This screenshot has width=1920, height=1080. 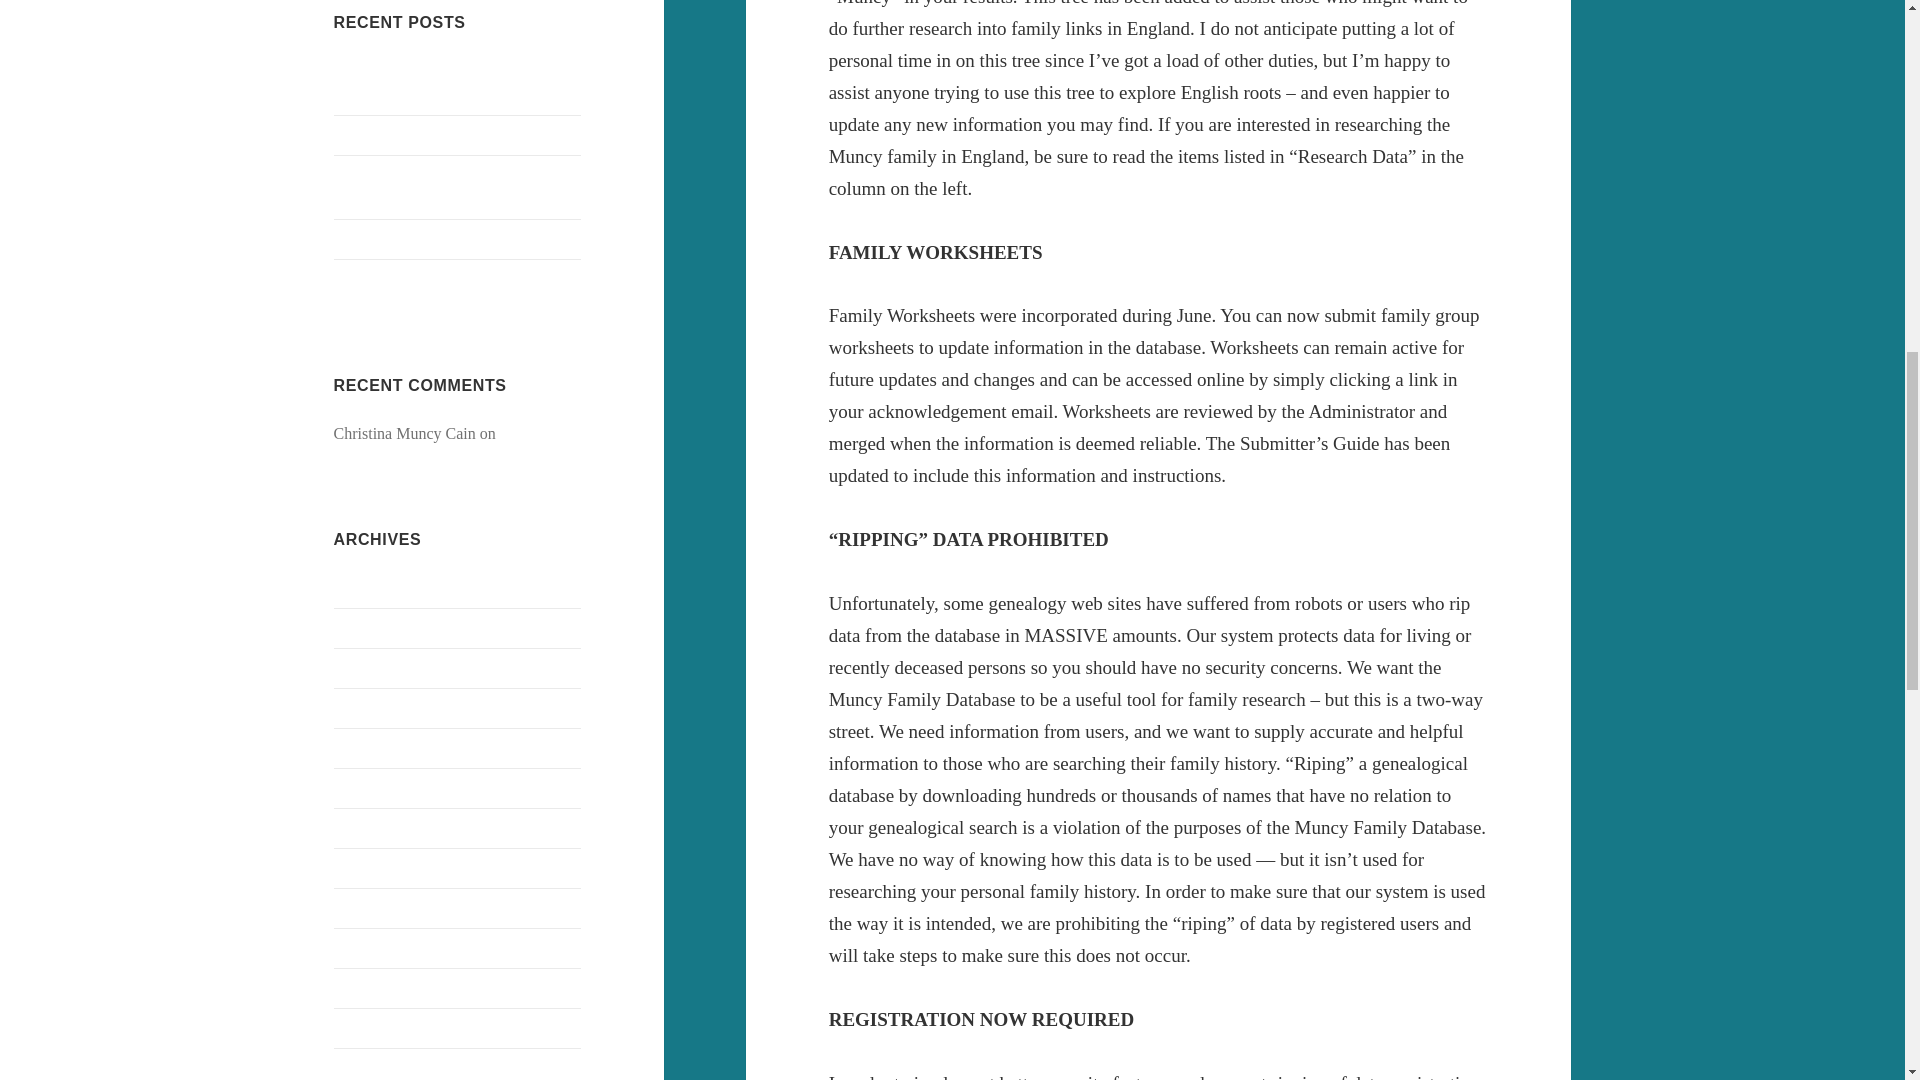 I want to click on August 2019, so click(x=375, y=627).